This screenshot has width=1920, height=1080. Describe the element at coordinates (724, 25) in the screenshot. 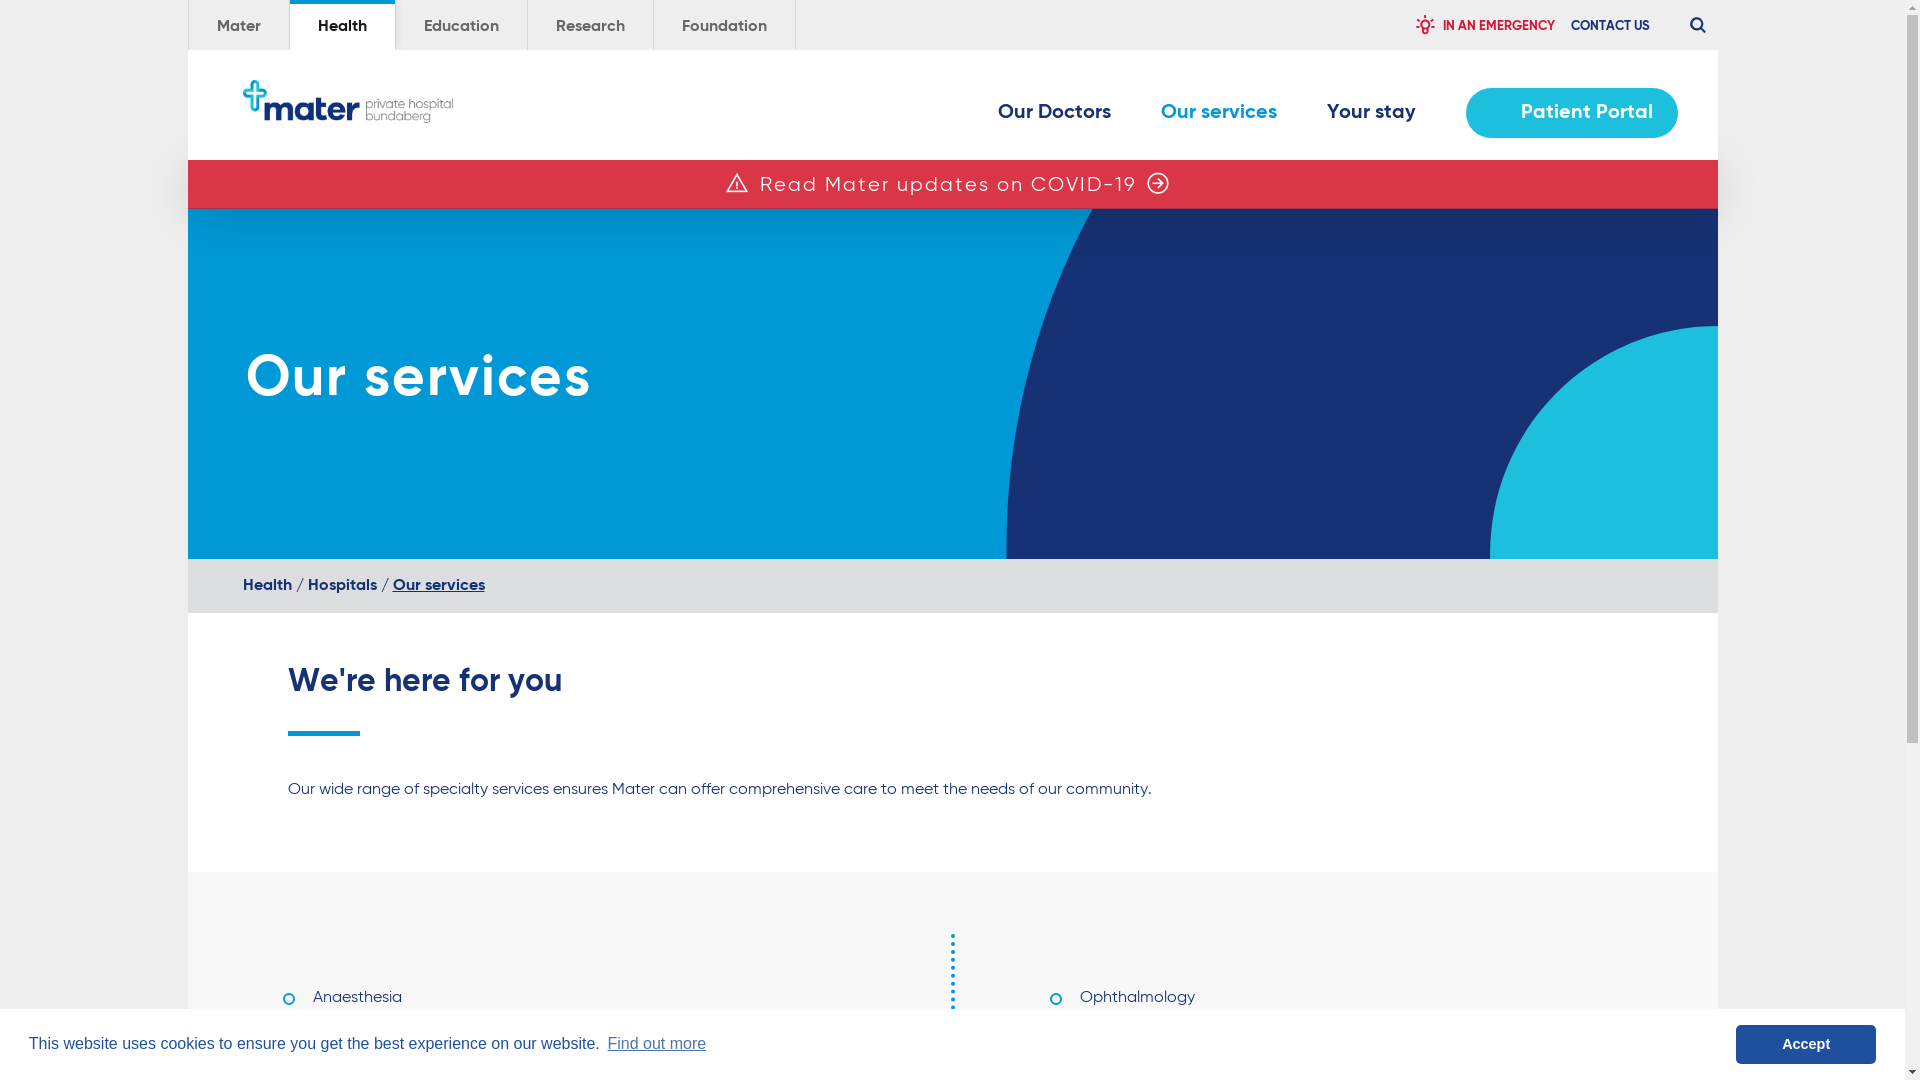

I see `Foundation` at that location.